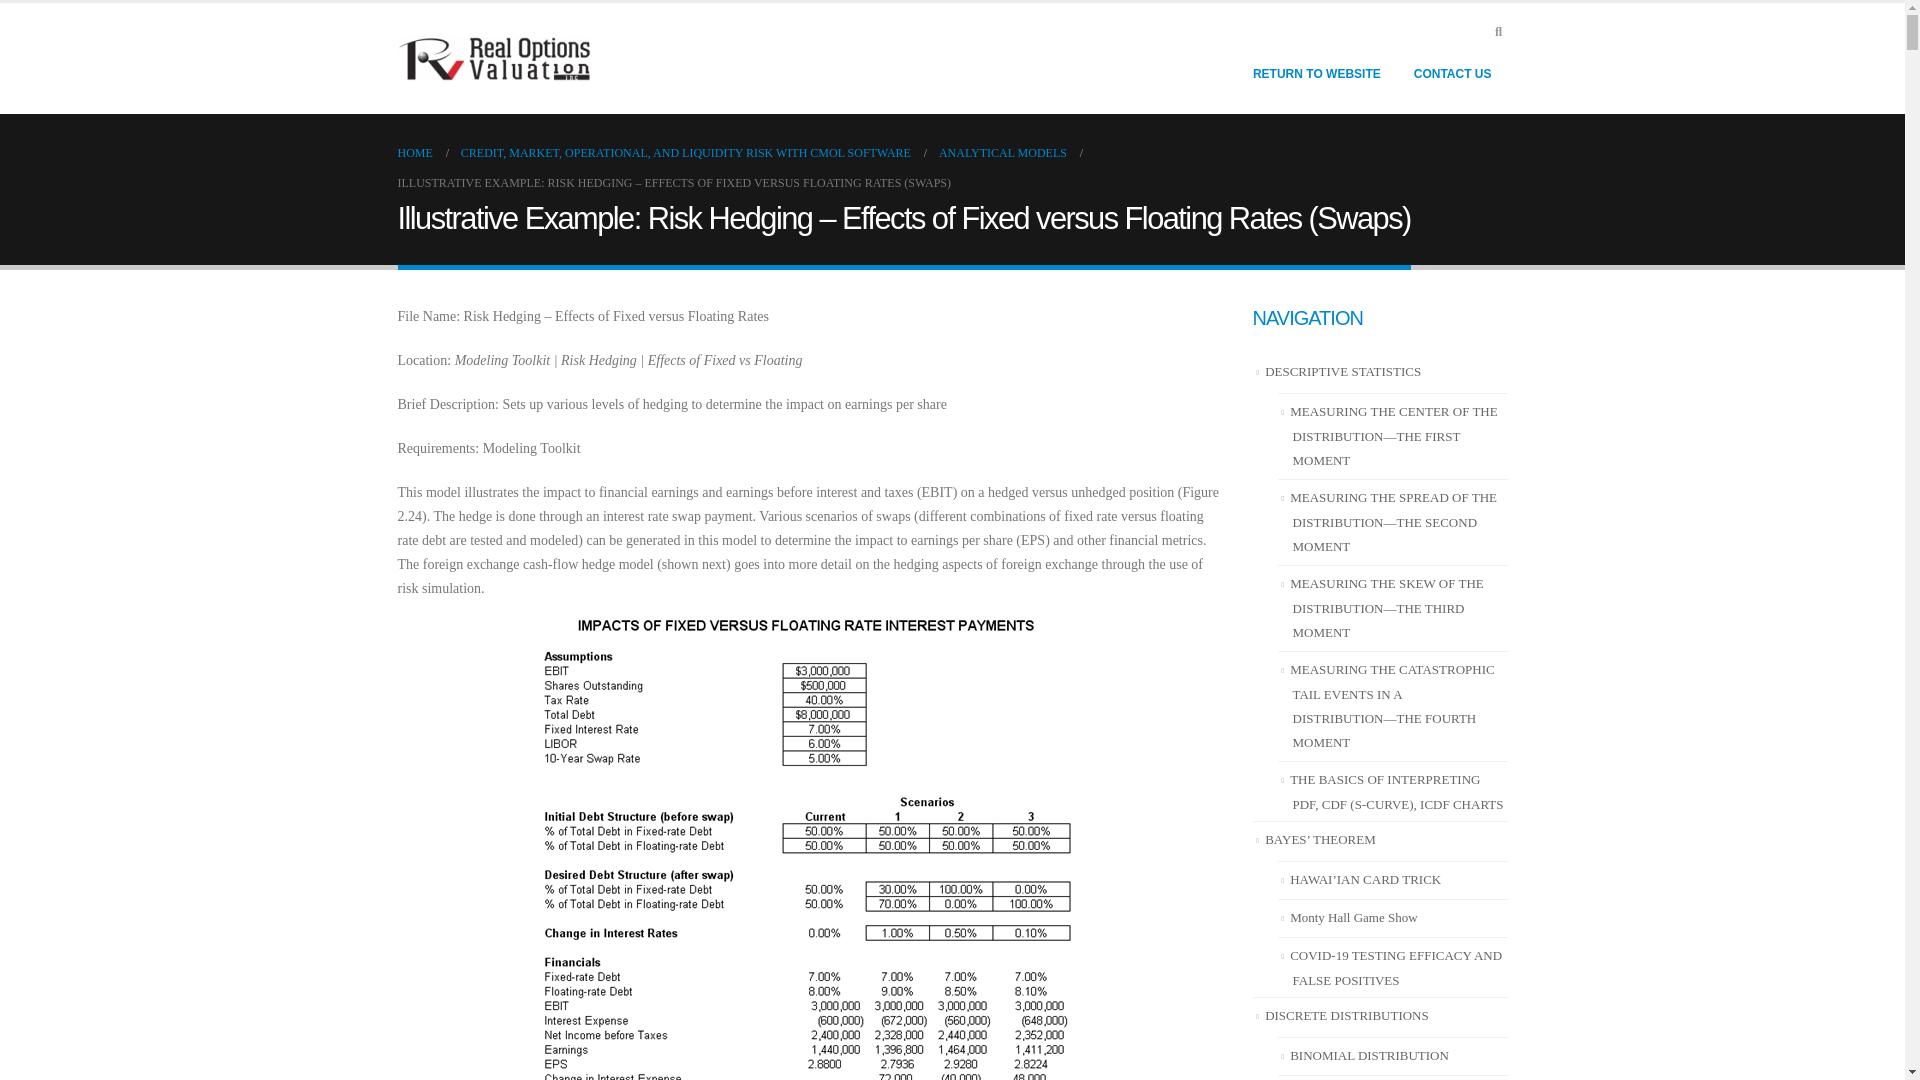 The height and width of the screenshot is (1080, 1920). I want to click on COVID-19 TESTING EFFICACY AND FALSE POSITIVES, so click(1396, 968).